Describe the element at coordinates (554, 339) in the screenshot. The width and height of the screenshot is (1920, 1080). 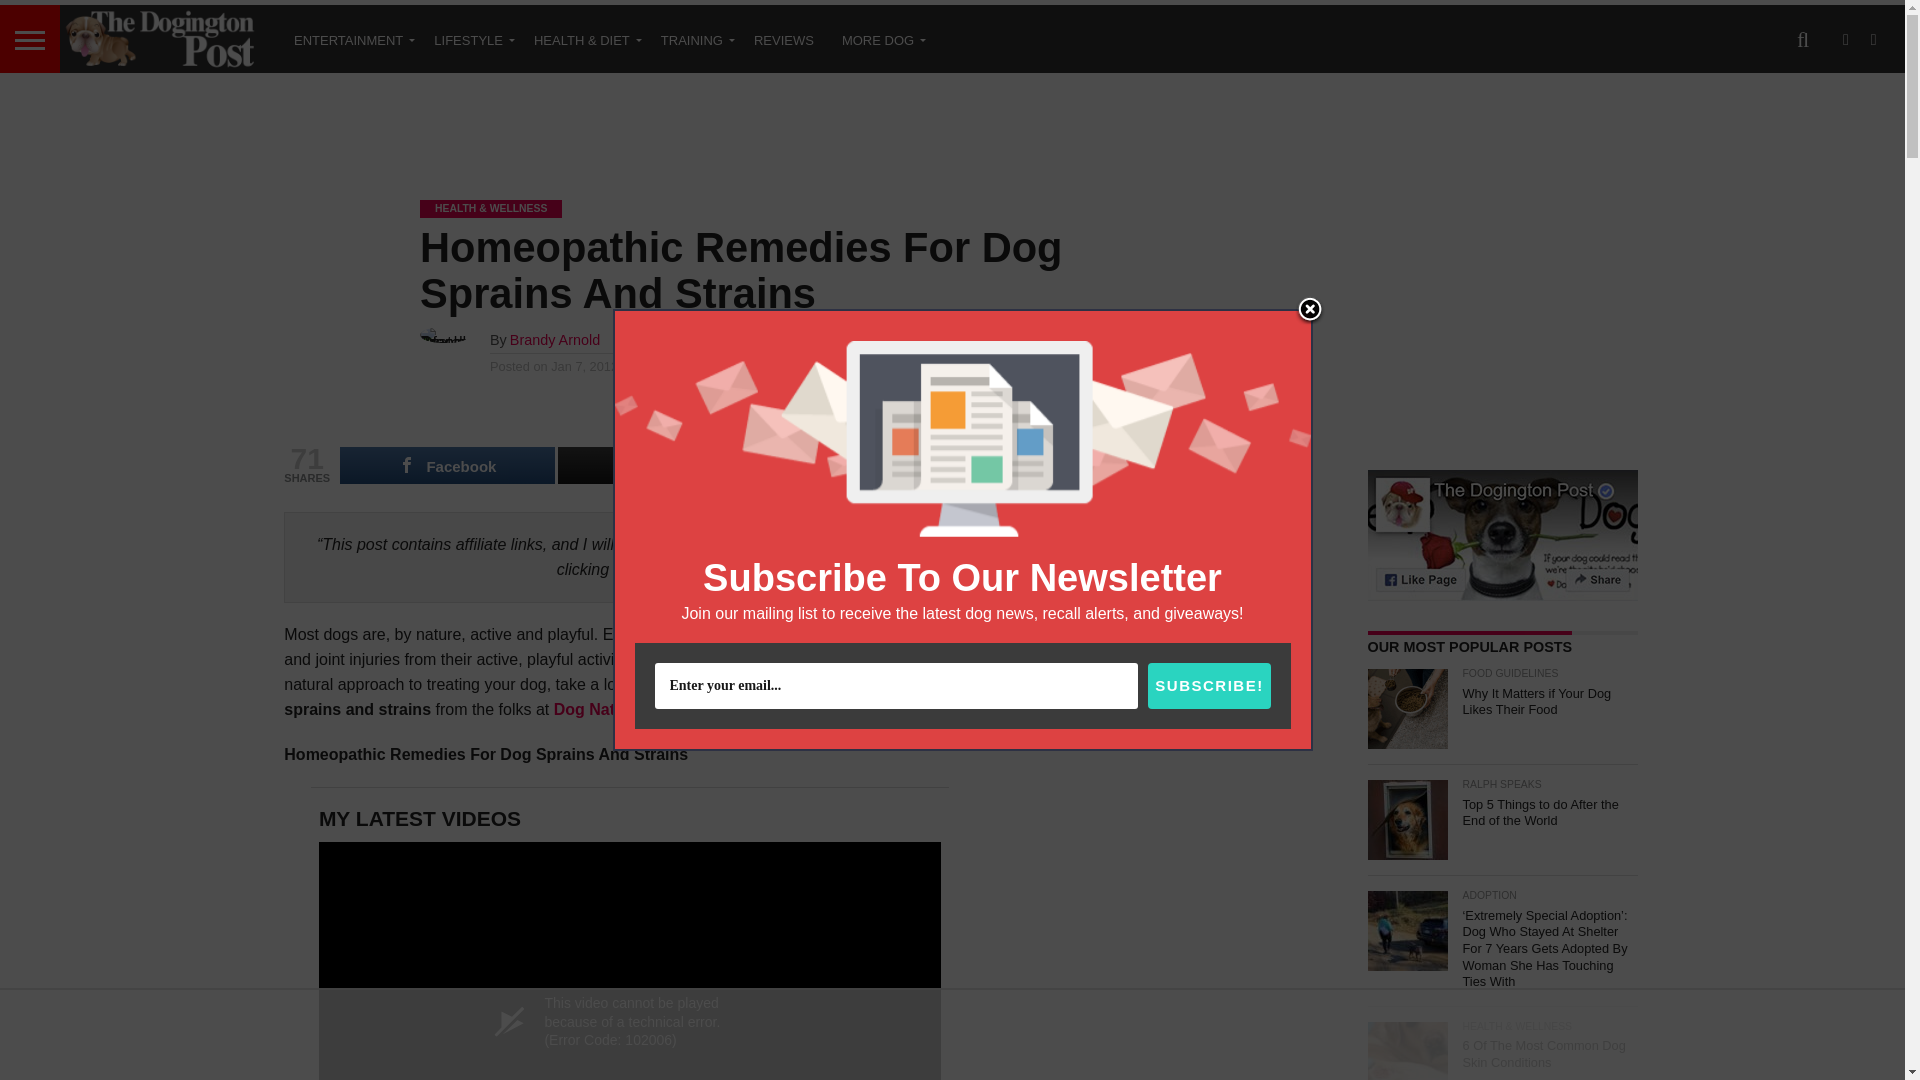
I see `Posts by Brandy Arnold` at that location.